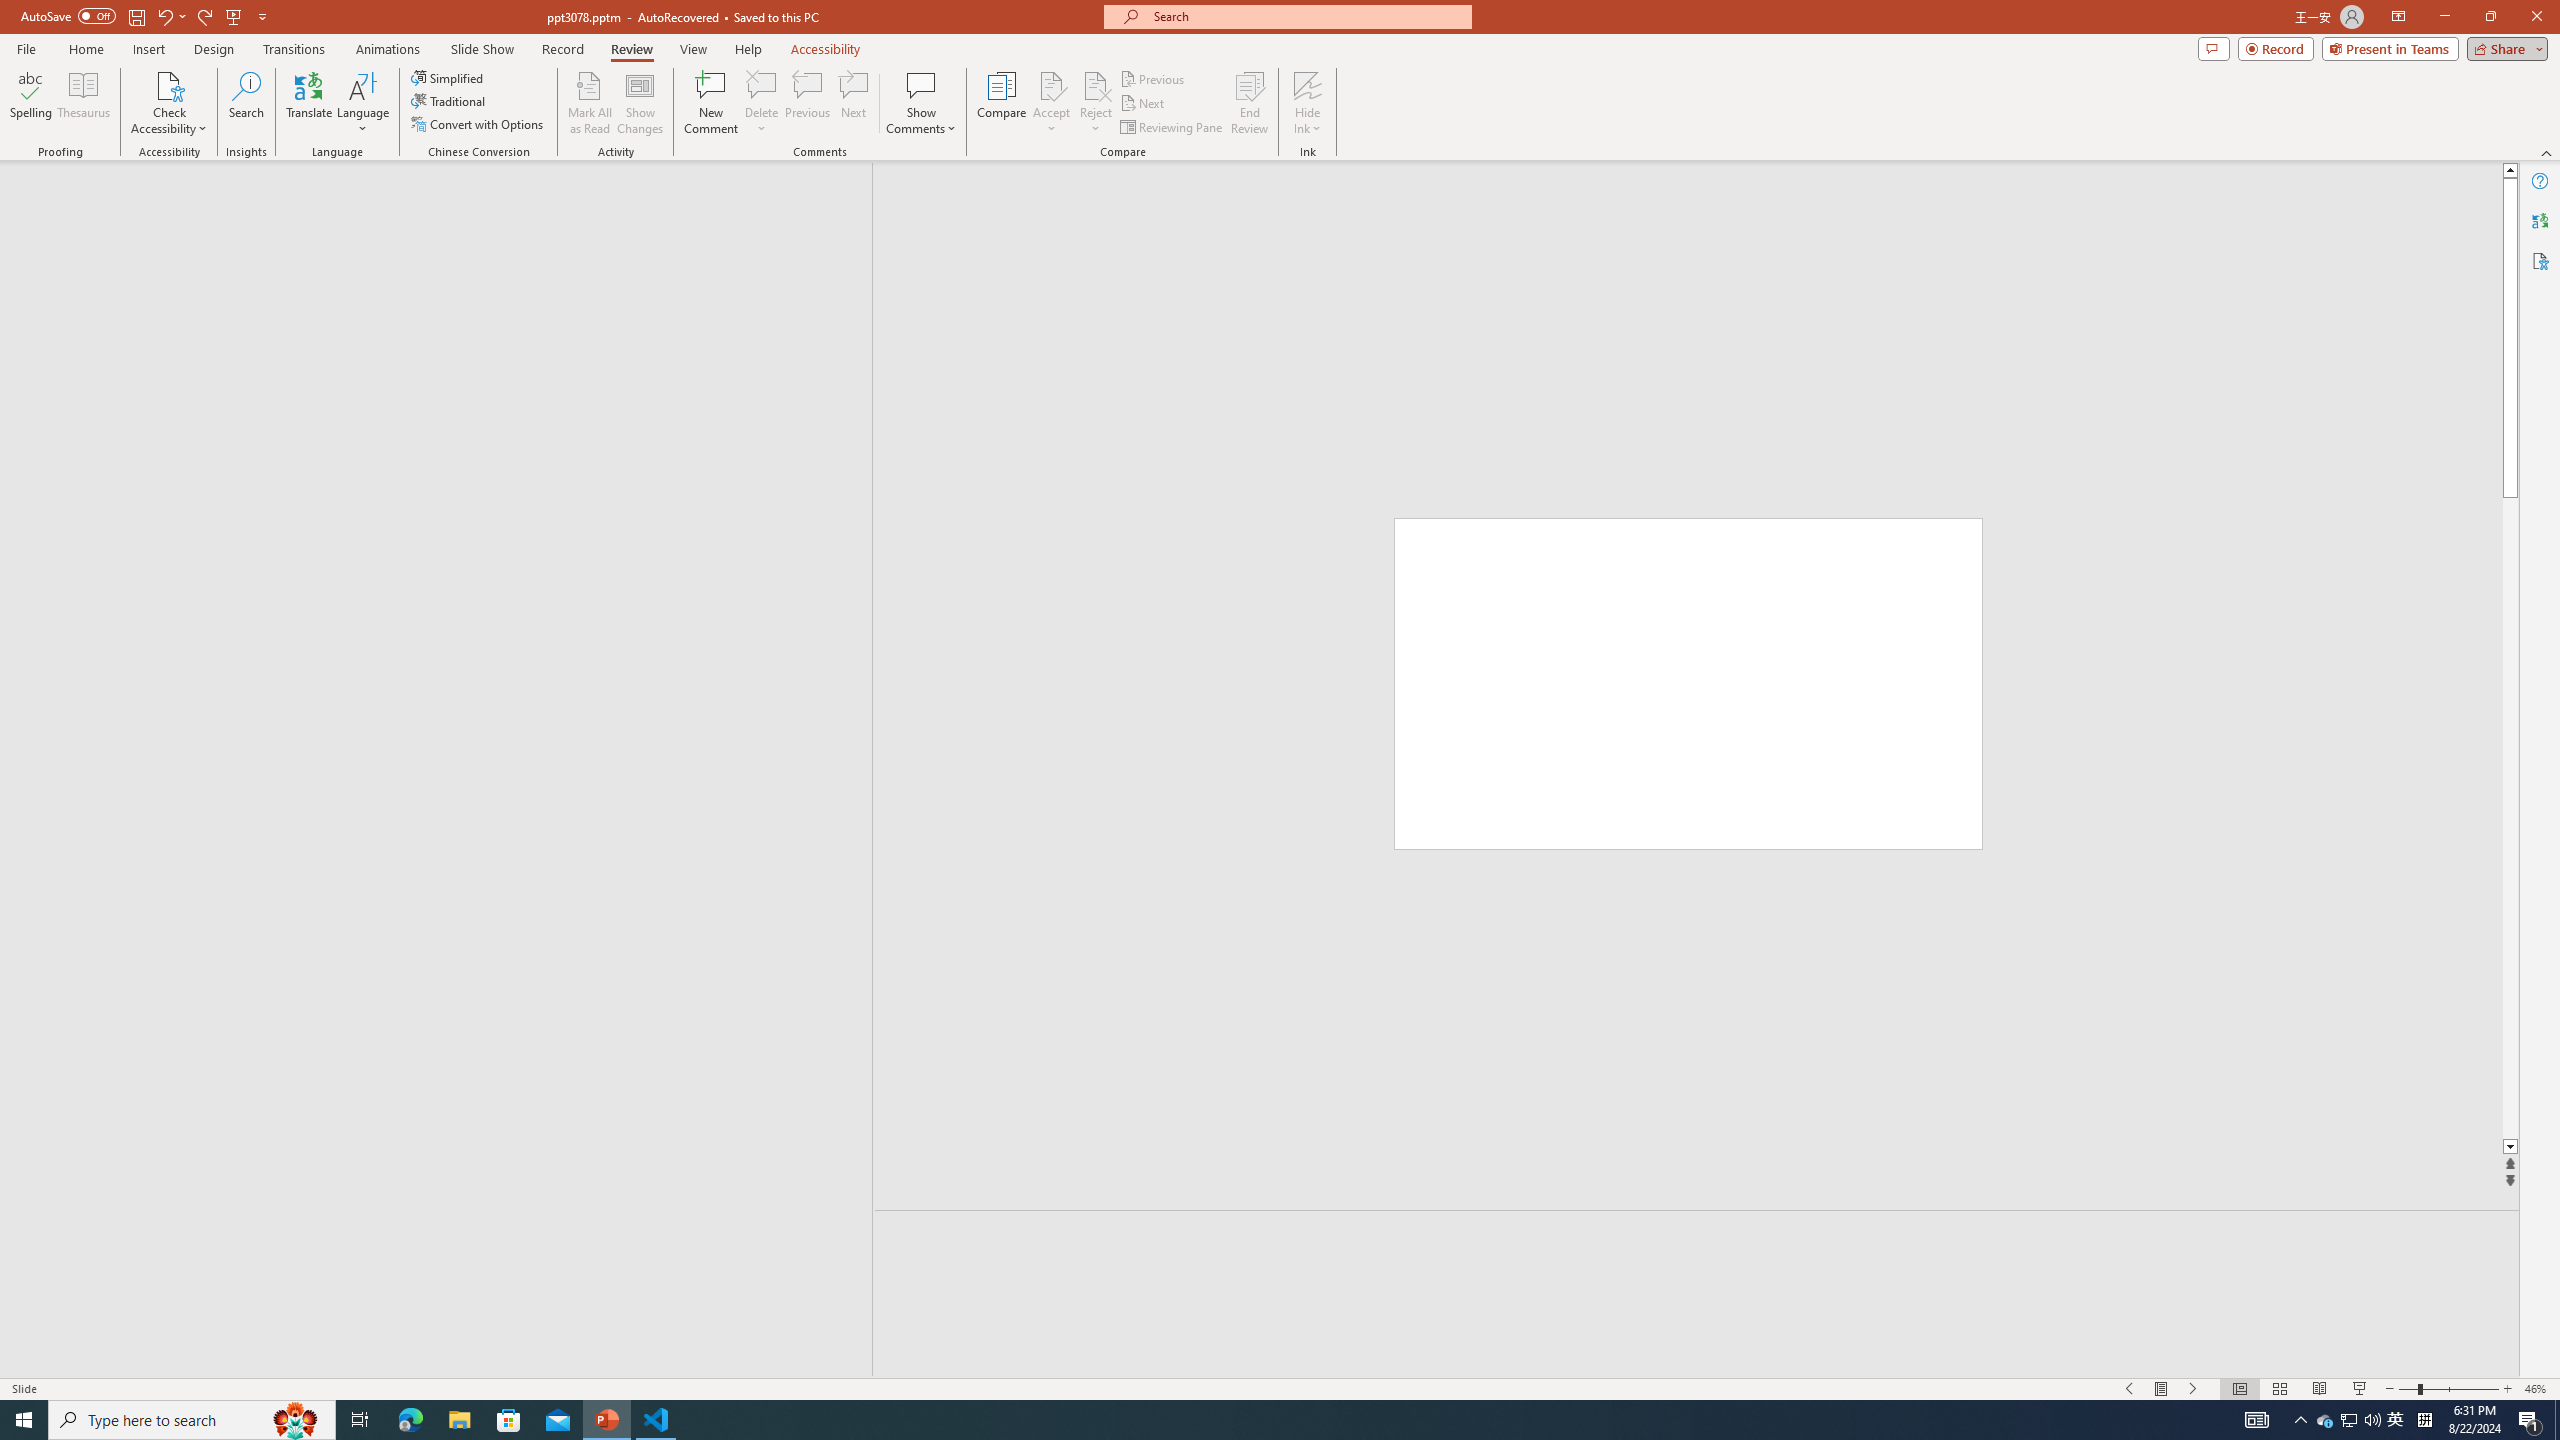 This screenshot has height=1440, width=2560. What do you see at coordinates (1172, 128) in the screenshot?
I see `Reviewing Pane` at bounding box center [1172, 128].